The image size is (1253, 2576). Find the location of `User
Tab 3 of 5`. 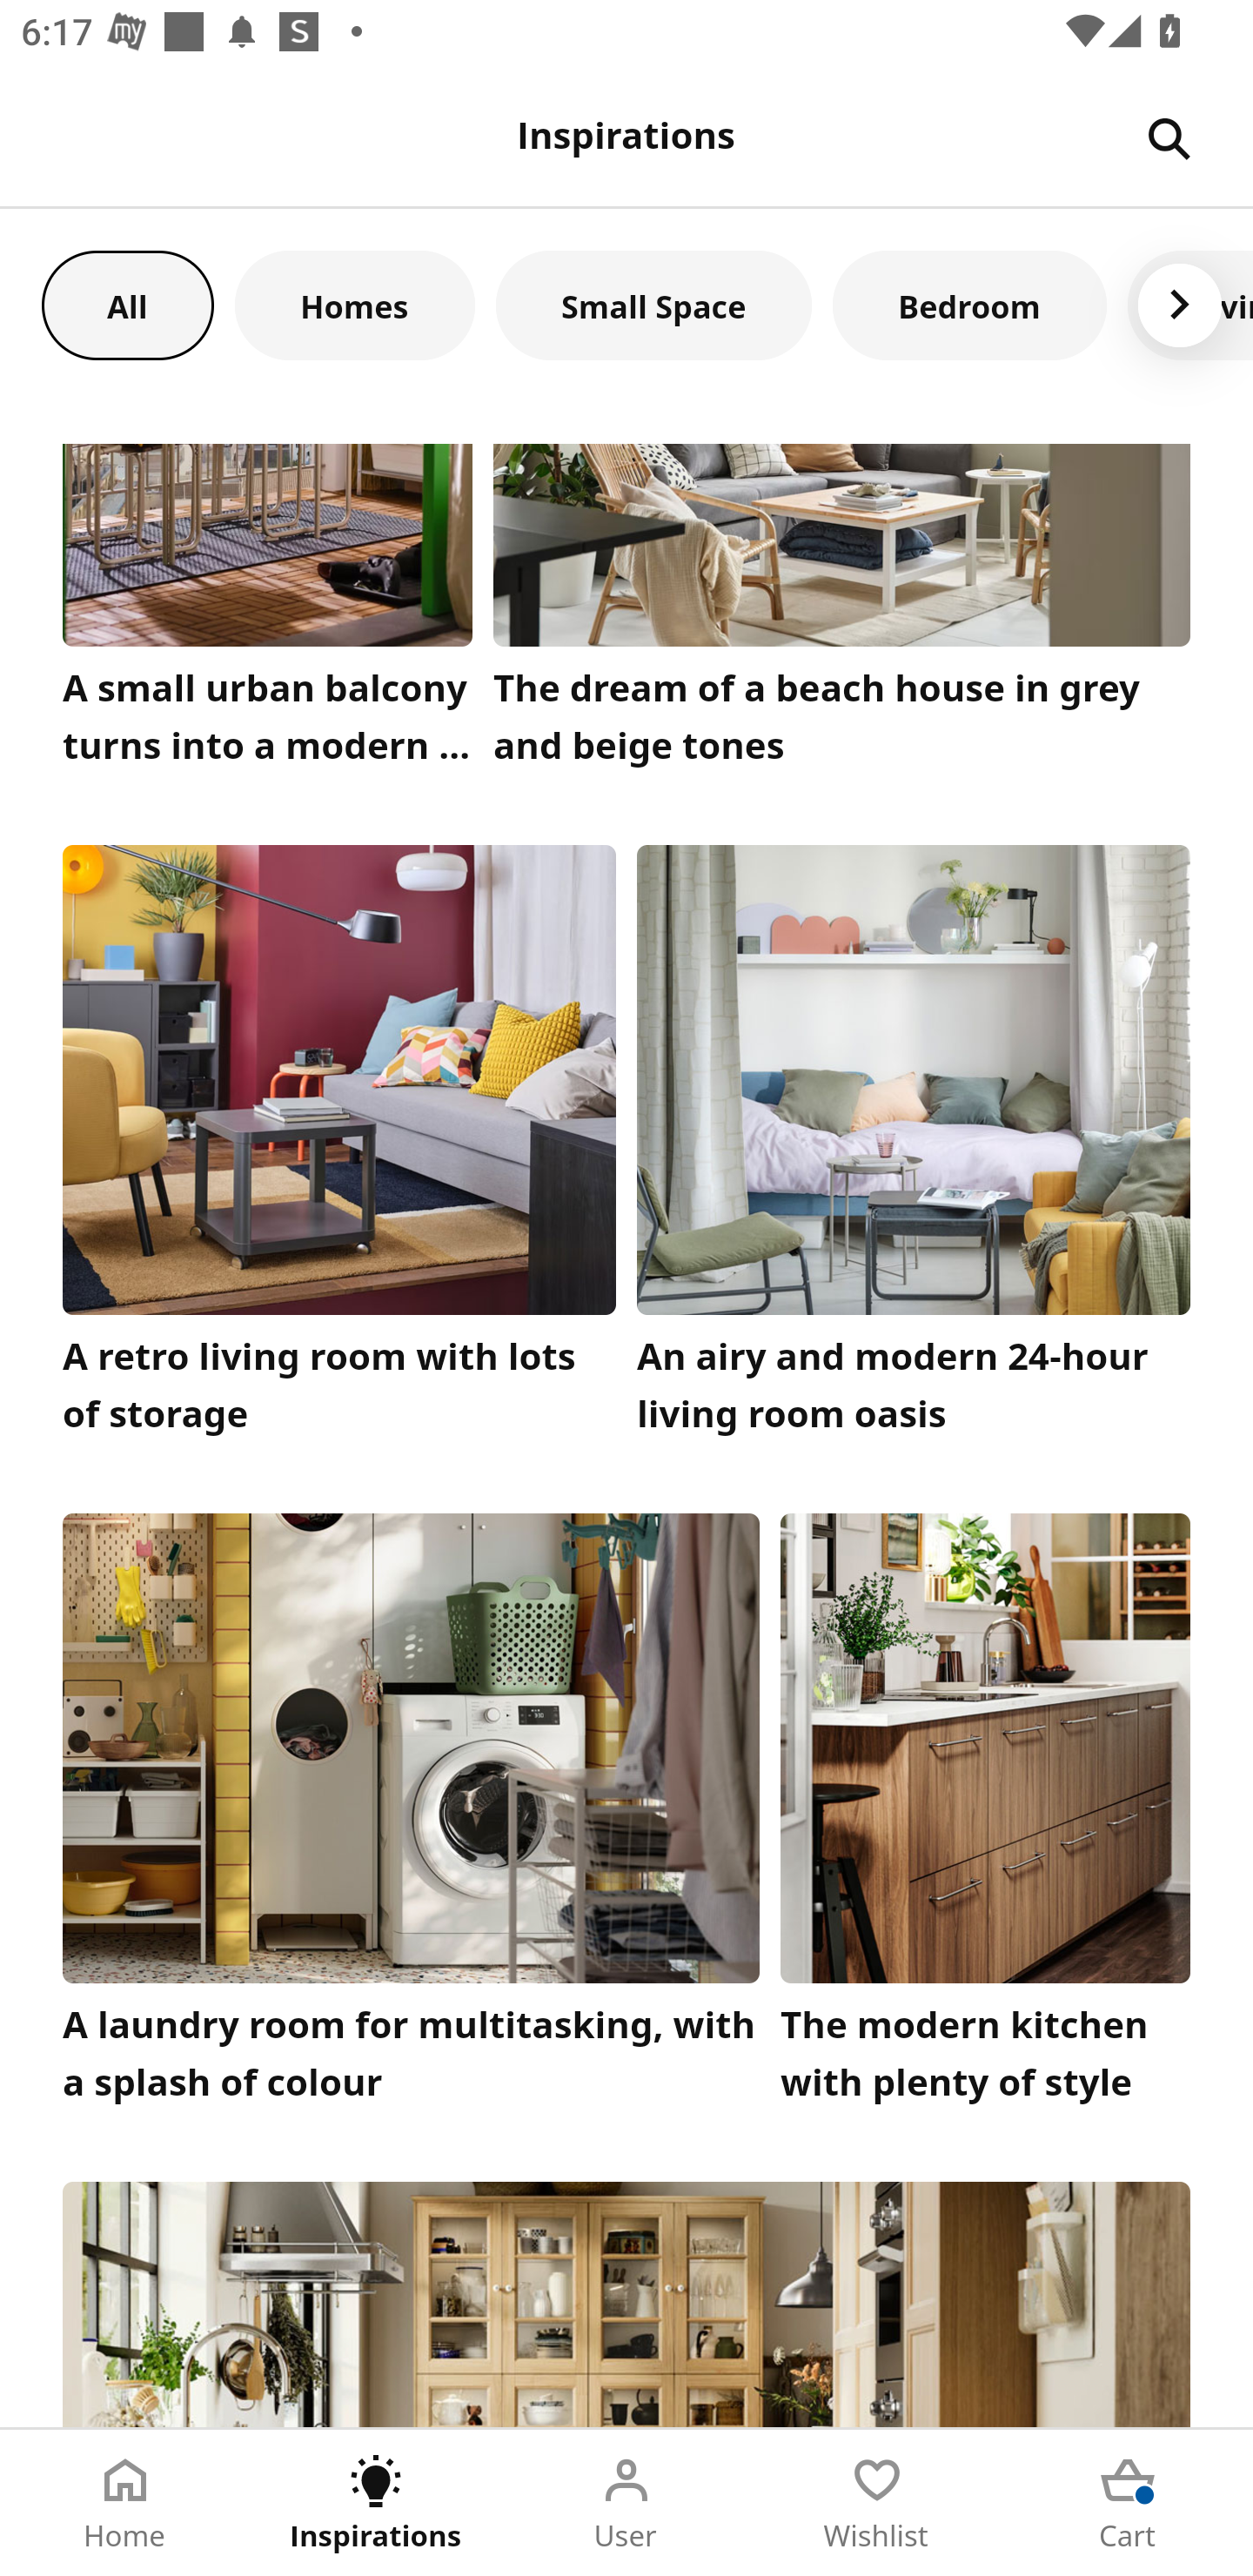

User
Tab 3 of 5 is located at coordinates (626, 2503).